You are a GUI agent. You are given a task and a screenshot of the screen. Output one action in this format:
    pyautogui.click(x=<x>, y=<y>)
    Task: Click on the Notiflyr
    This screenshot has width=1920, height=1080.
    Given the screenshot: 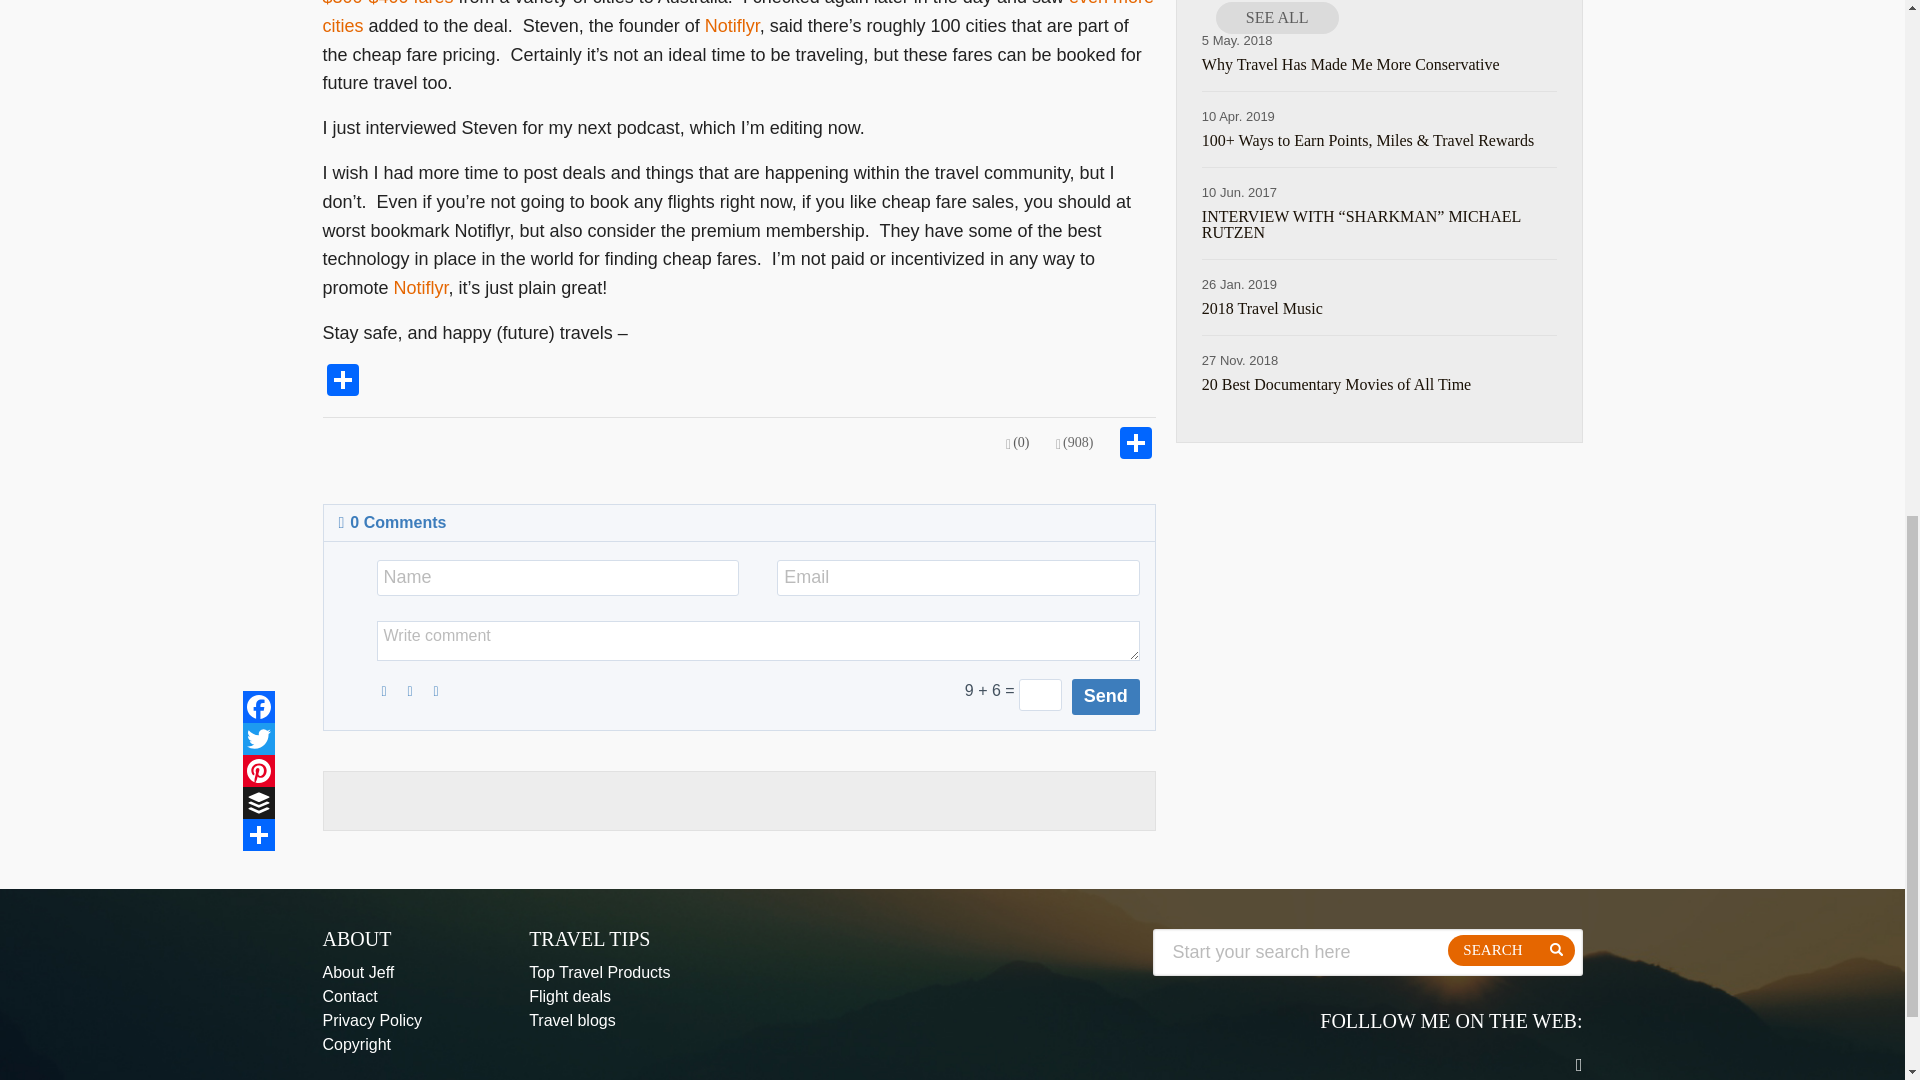 What is the action you would take?
    pyautogui.click(x=732, y=26)
    